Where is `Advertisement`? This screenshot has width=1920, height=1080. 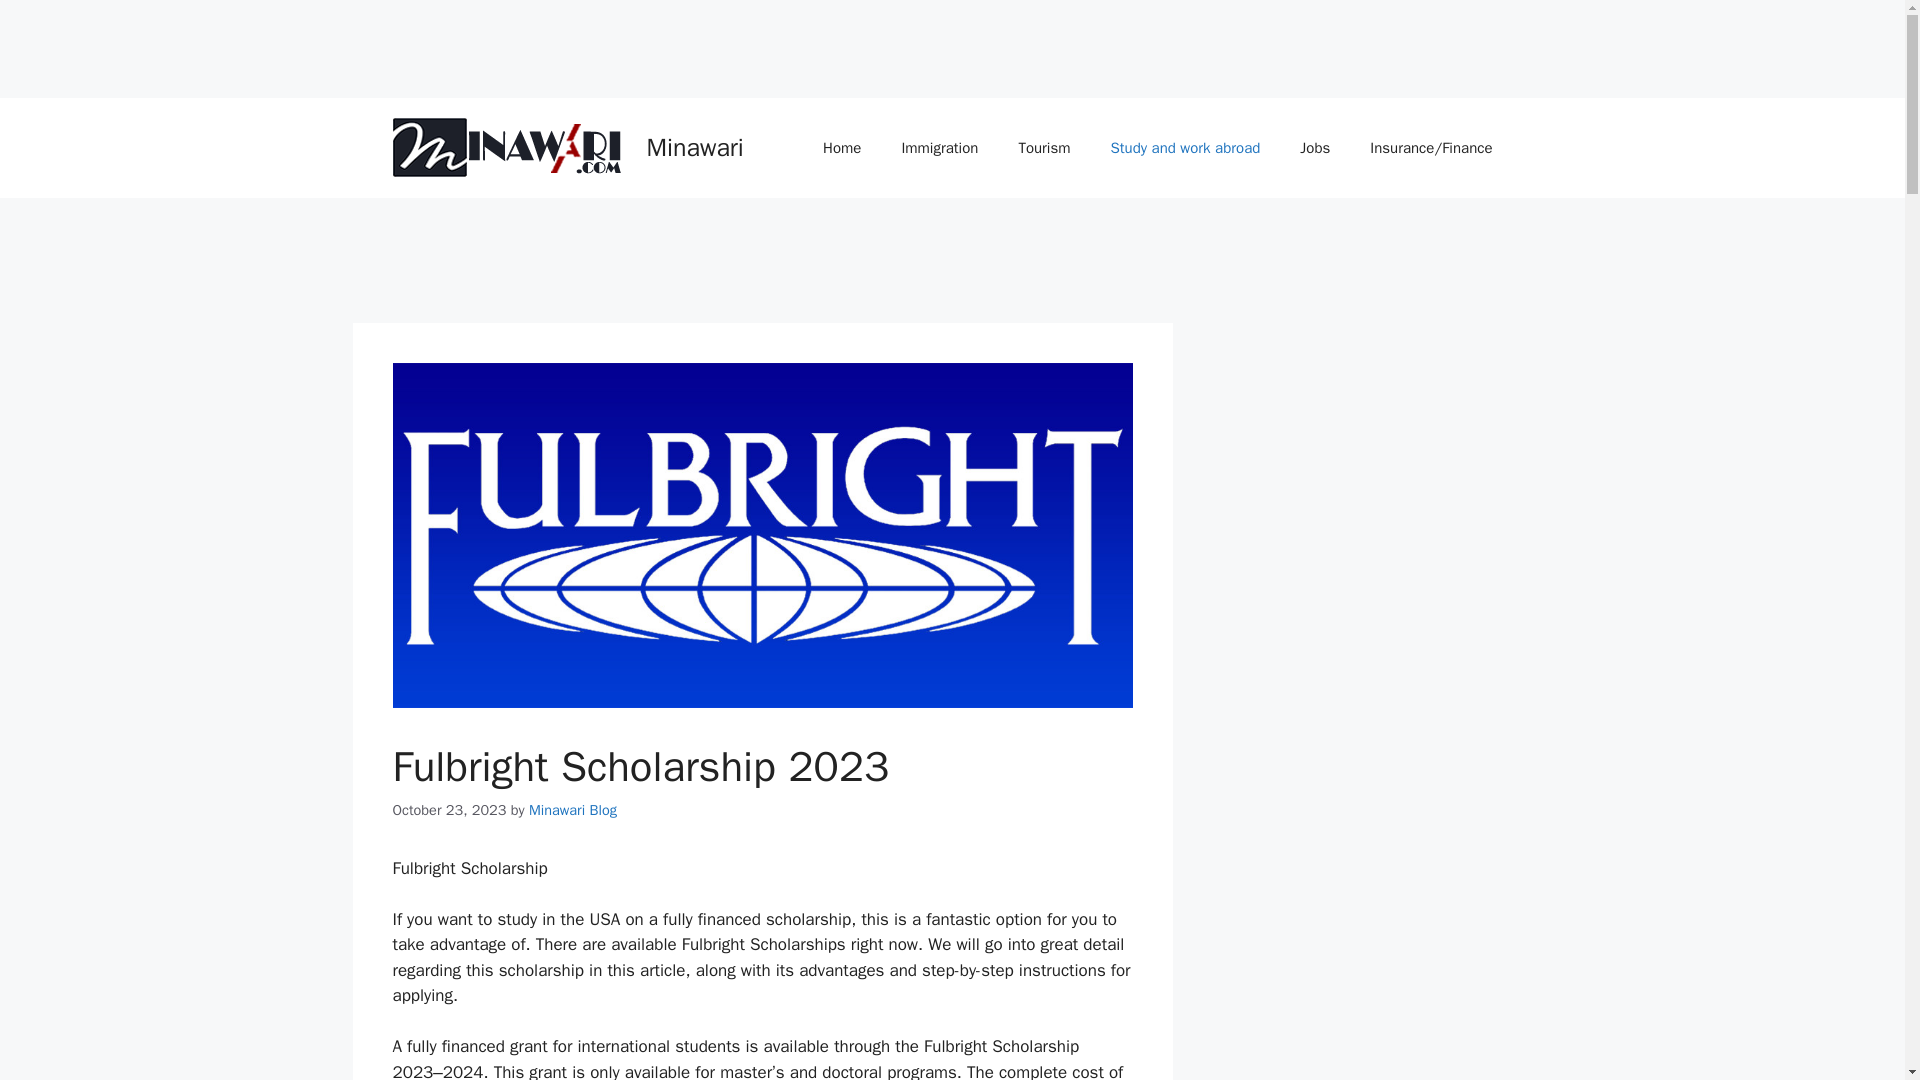
Advertisement is located at coordinates (715, 262).